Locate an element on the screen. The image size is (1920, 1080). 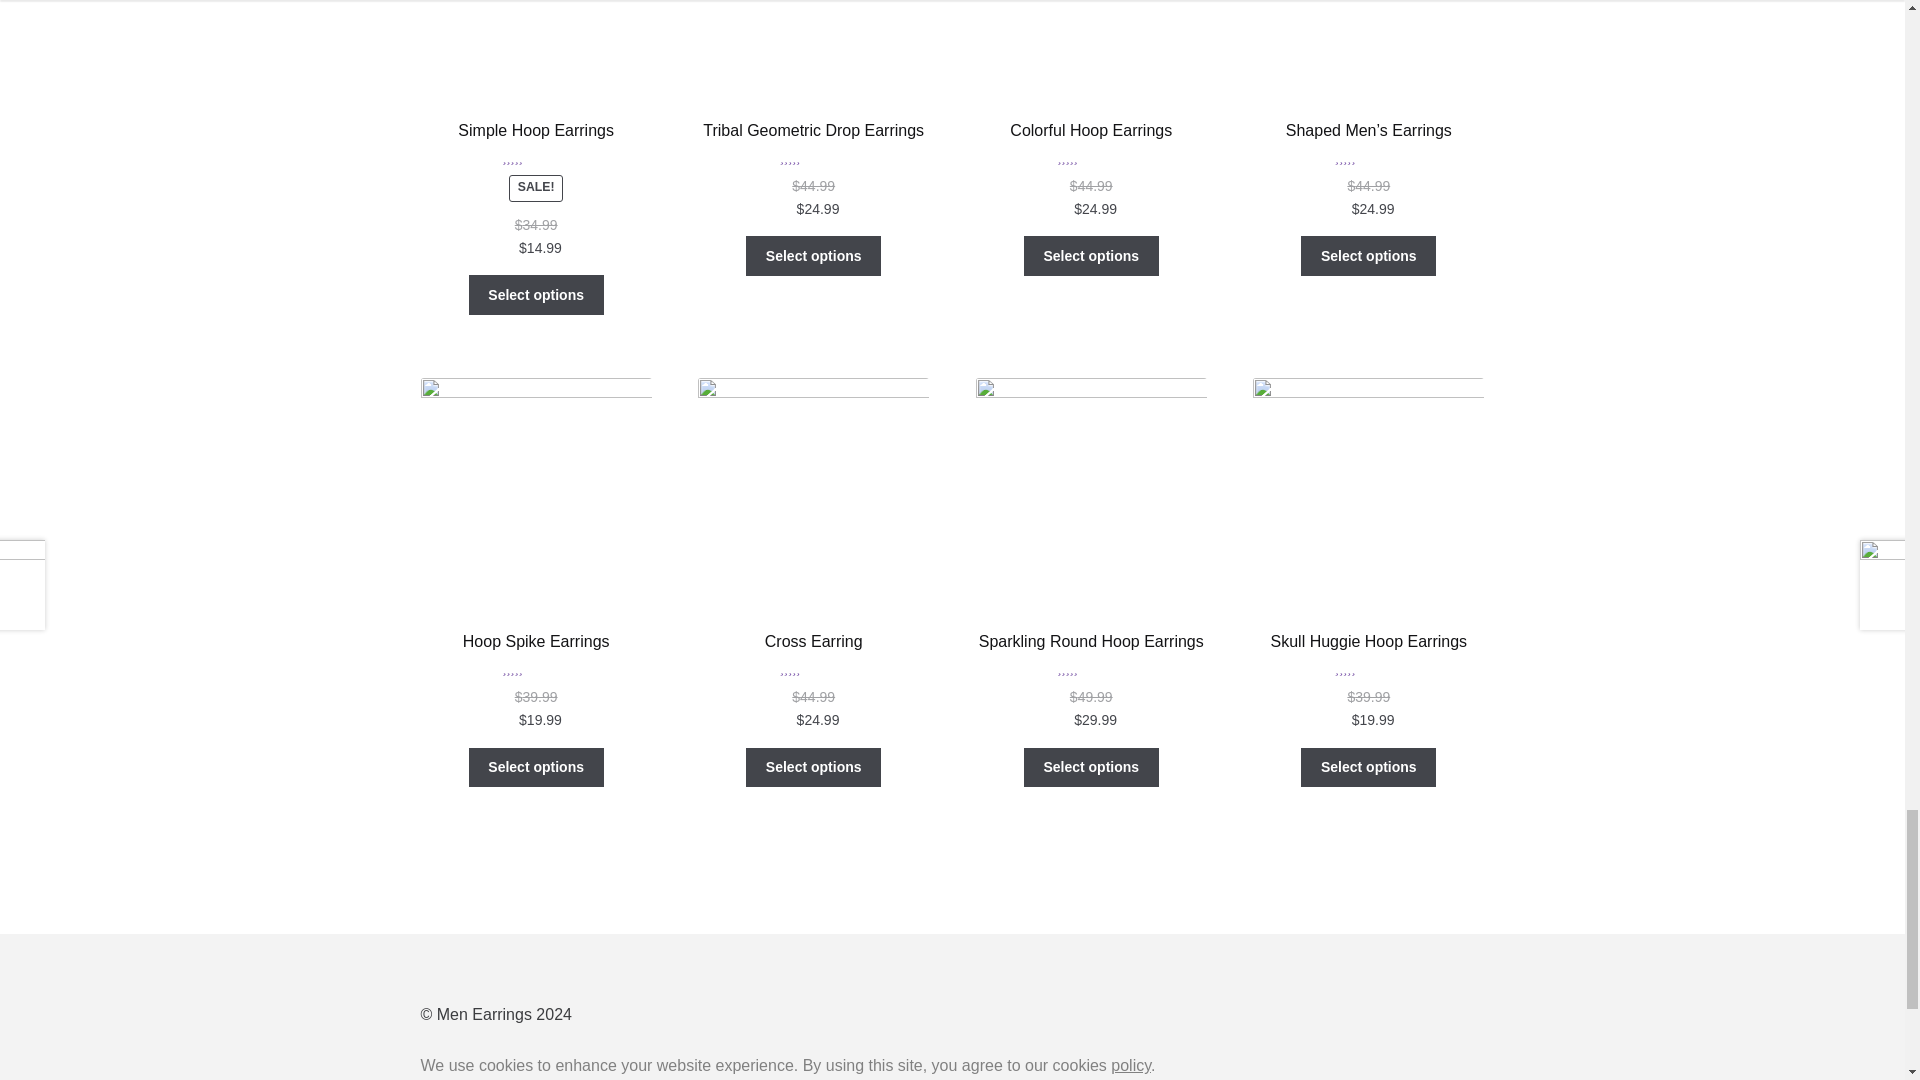
Select options is located at coordinates (535, 768).